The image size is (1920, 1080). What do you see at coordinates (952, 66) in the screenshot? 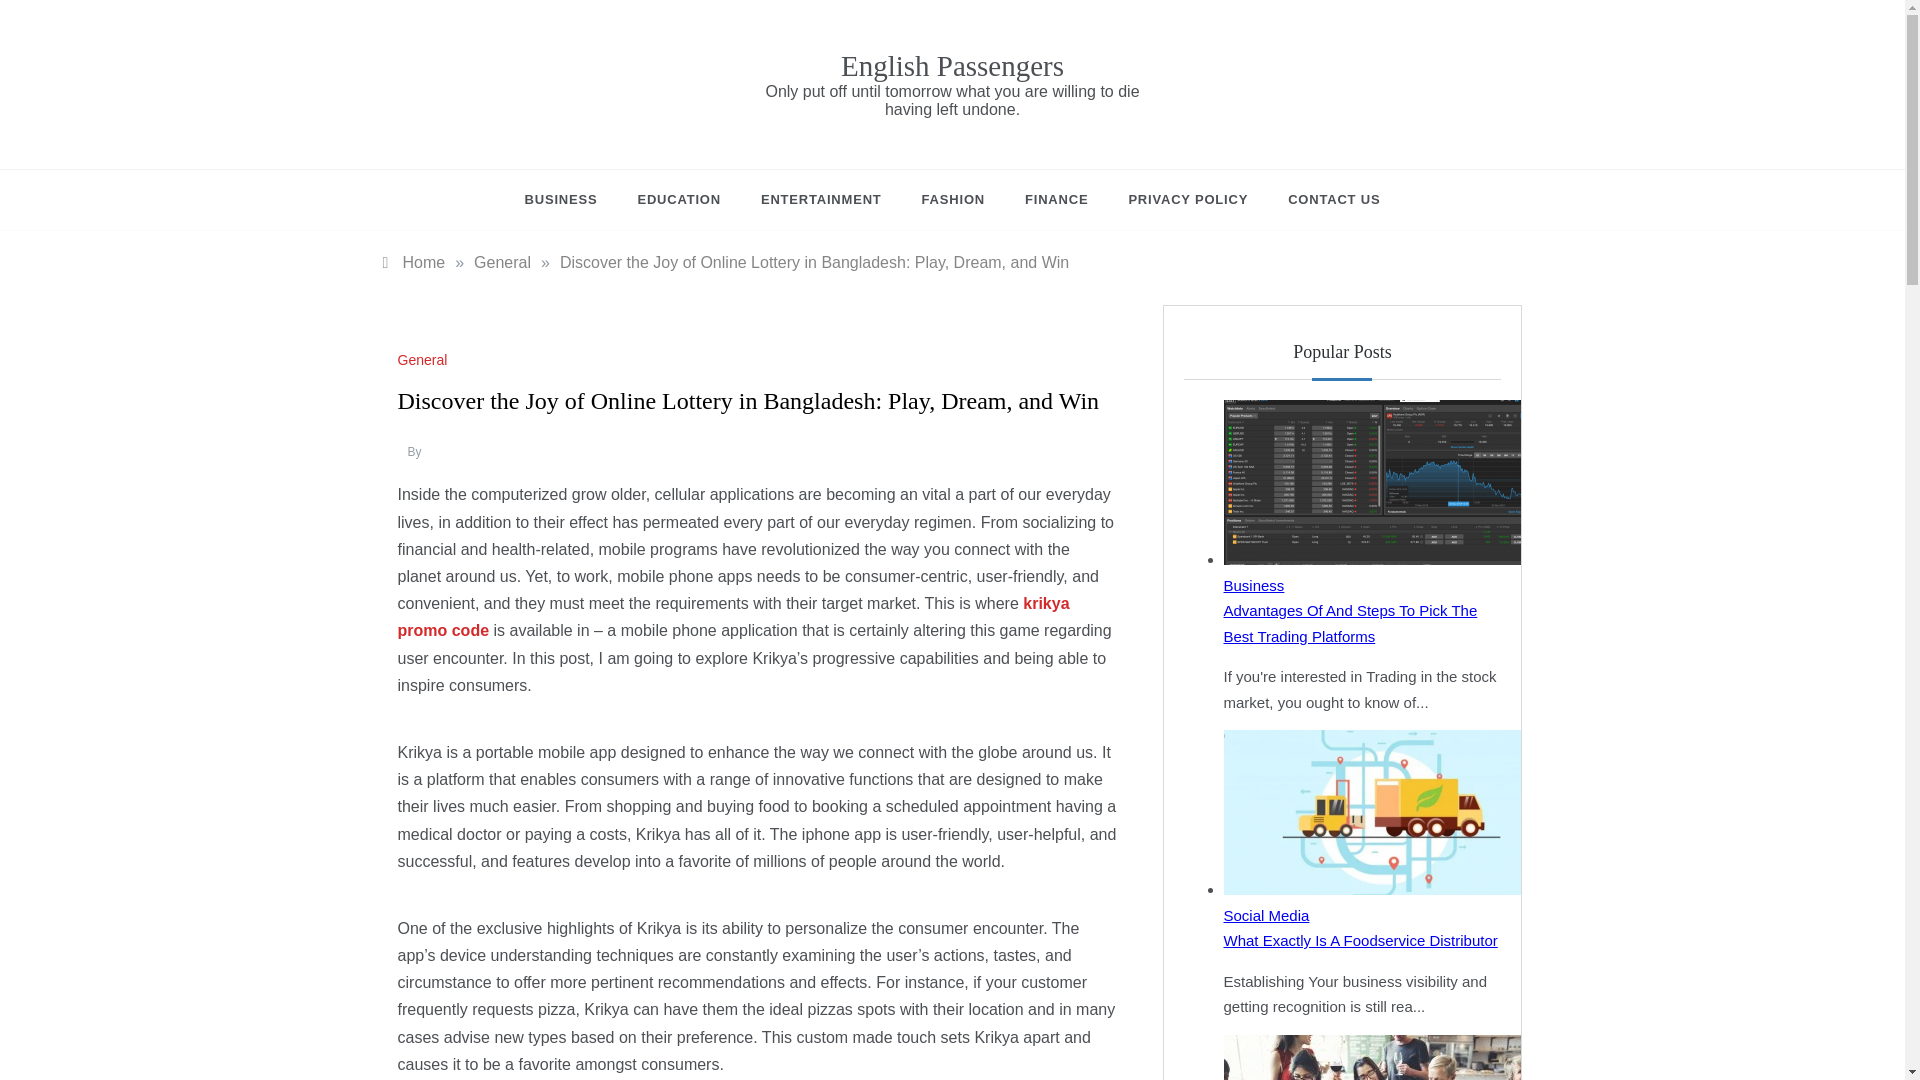
I see `English Passengers` at bounding box center [952, 66].